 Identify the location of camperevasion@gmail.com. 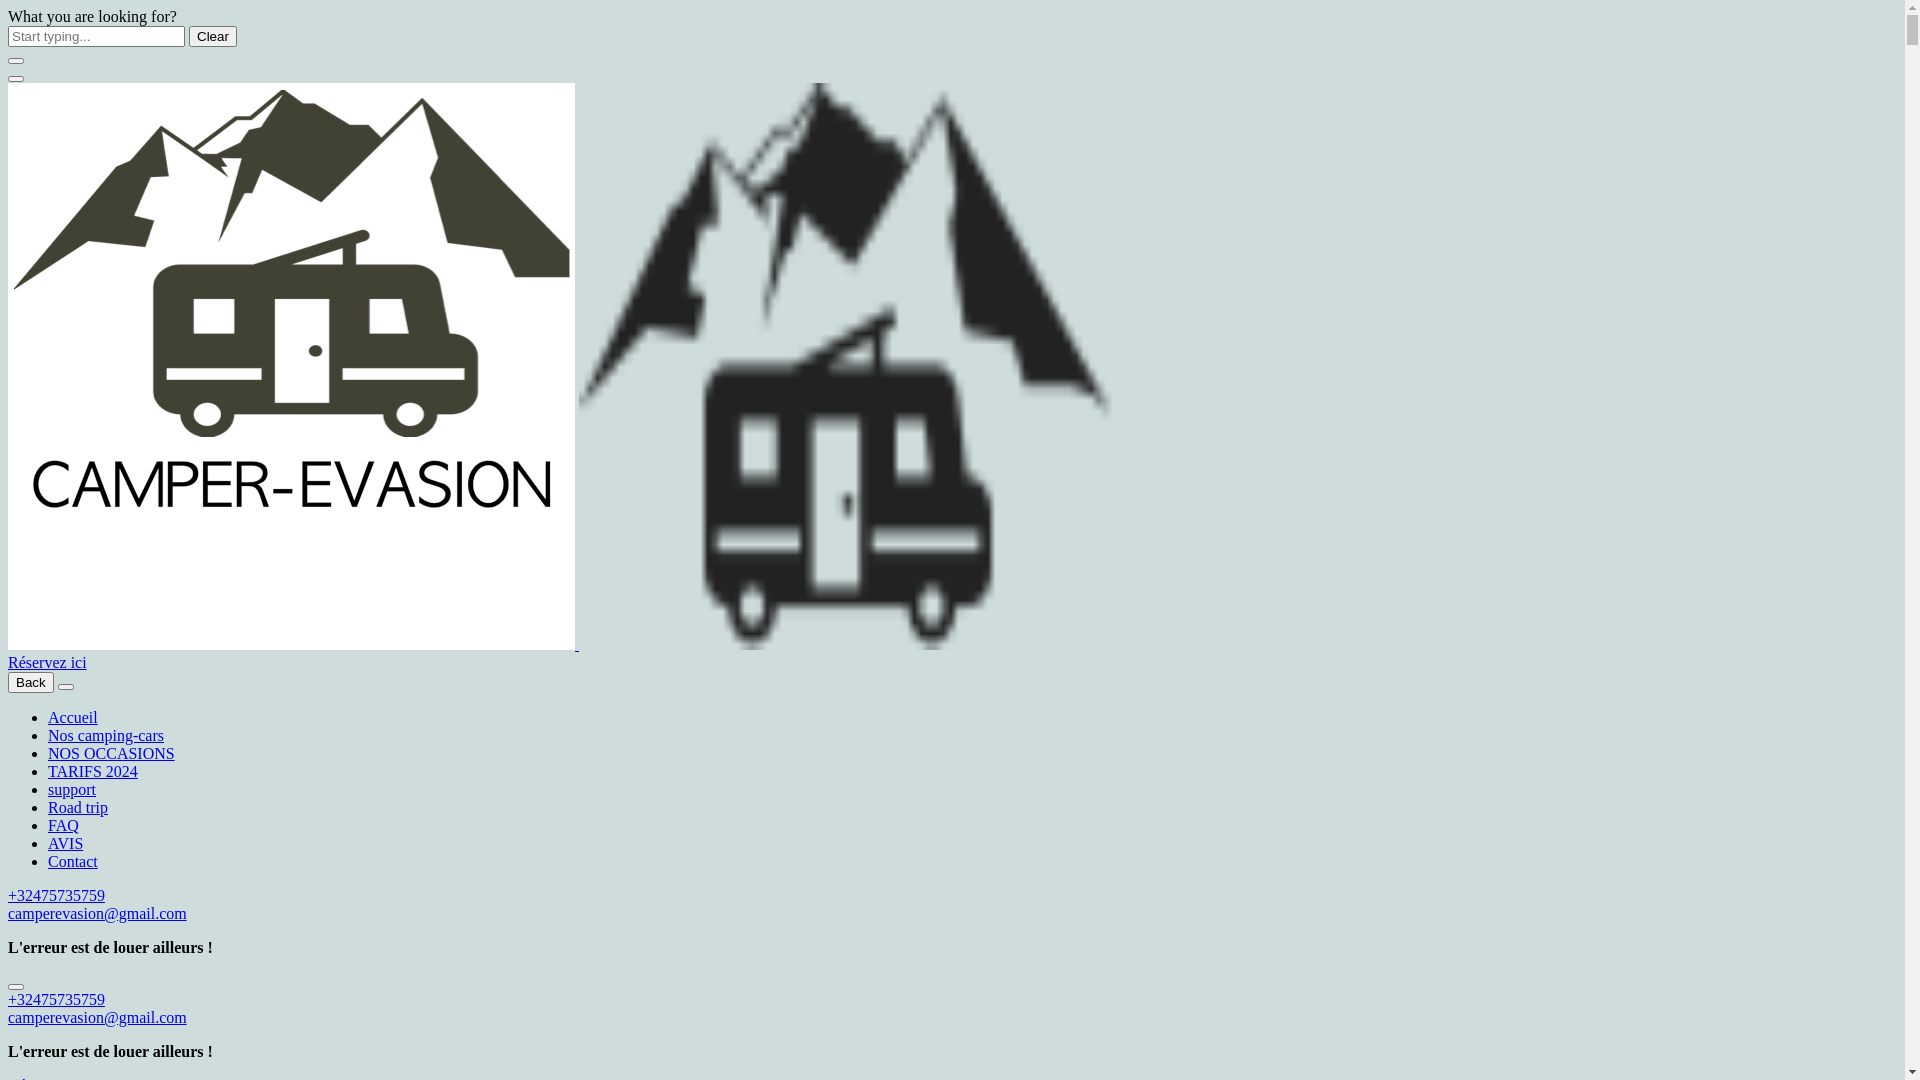
(98, 1018).